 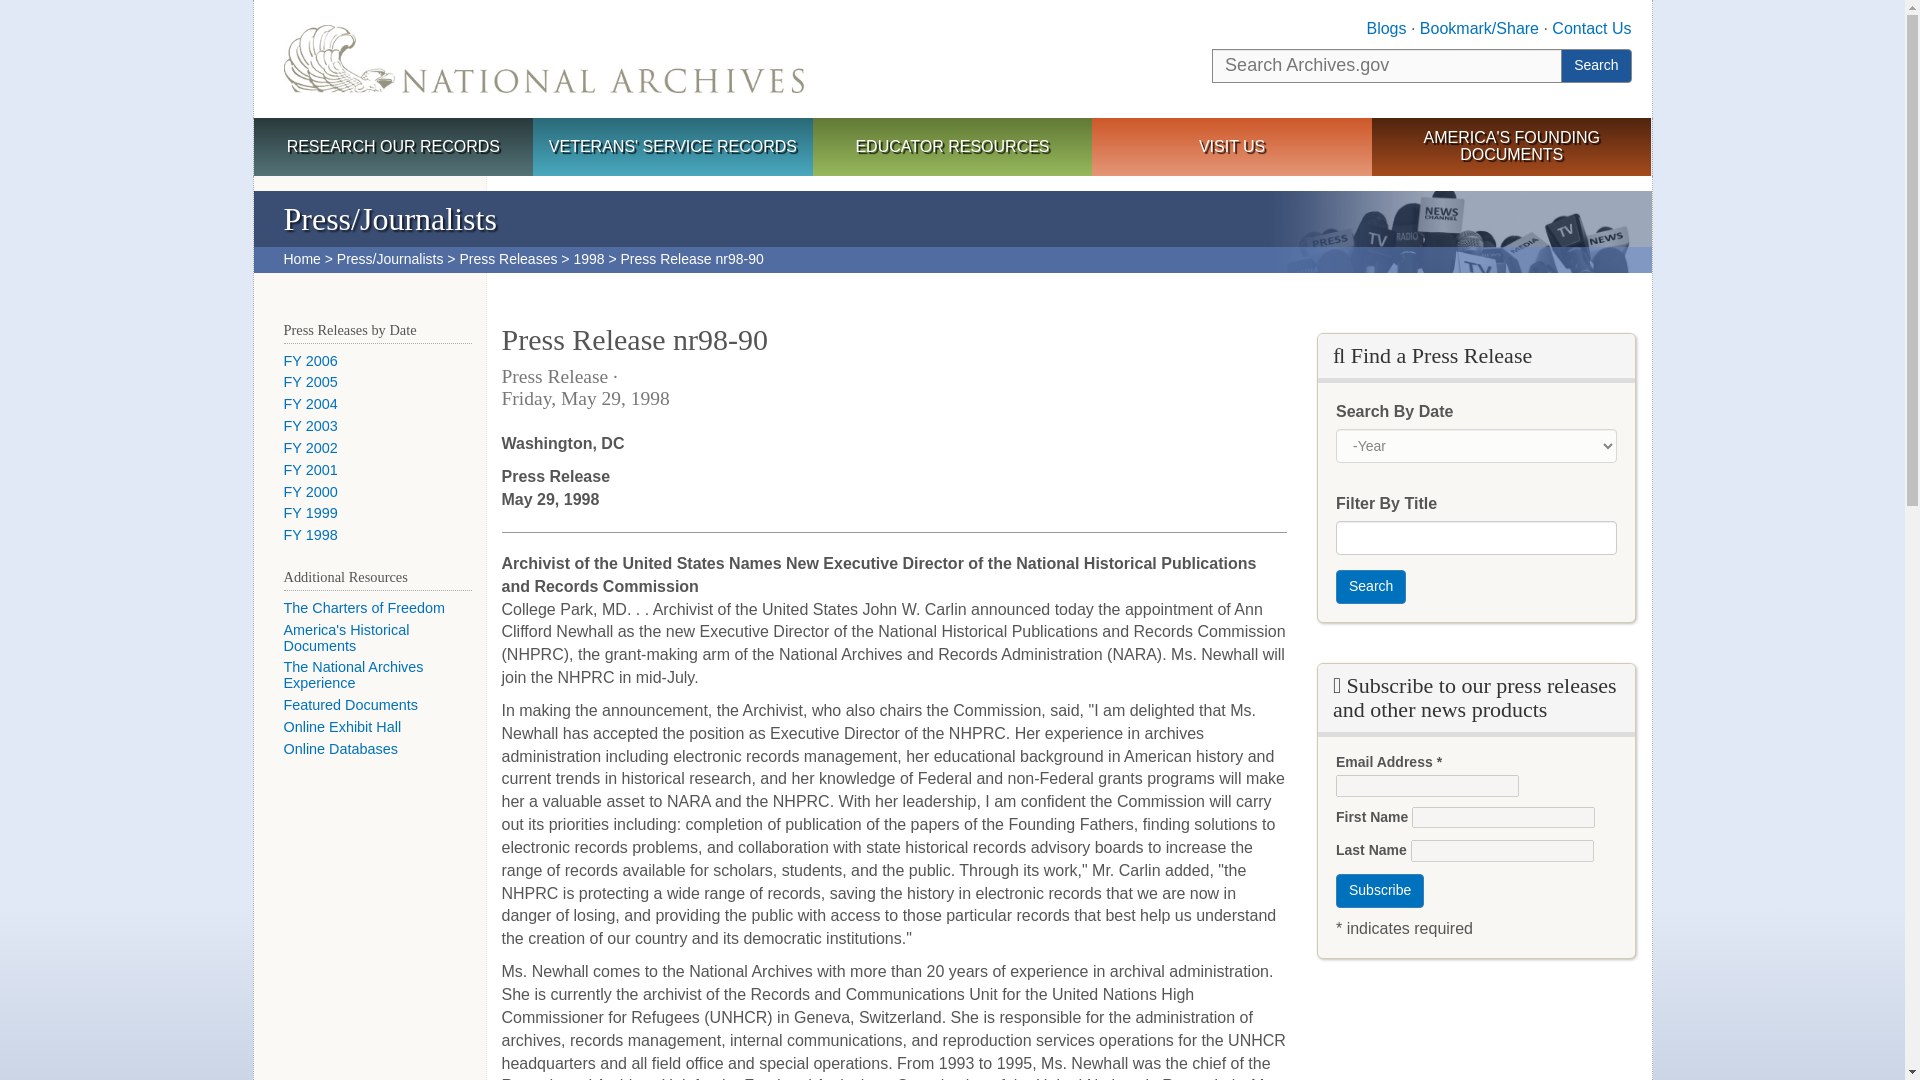 What do you see at coordinates (672, 148) in the screenshot?
I see `VETERANS' SERVICE RECORDS` at bounding box center [672, 148].